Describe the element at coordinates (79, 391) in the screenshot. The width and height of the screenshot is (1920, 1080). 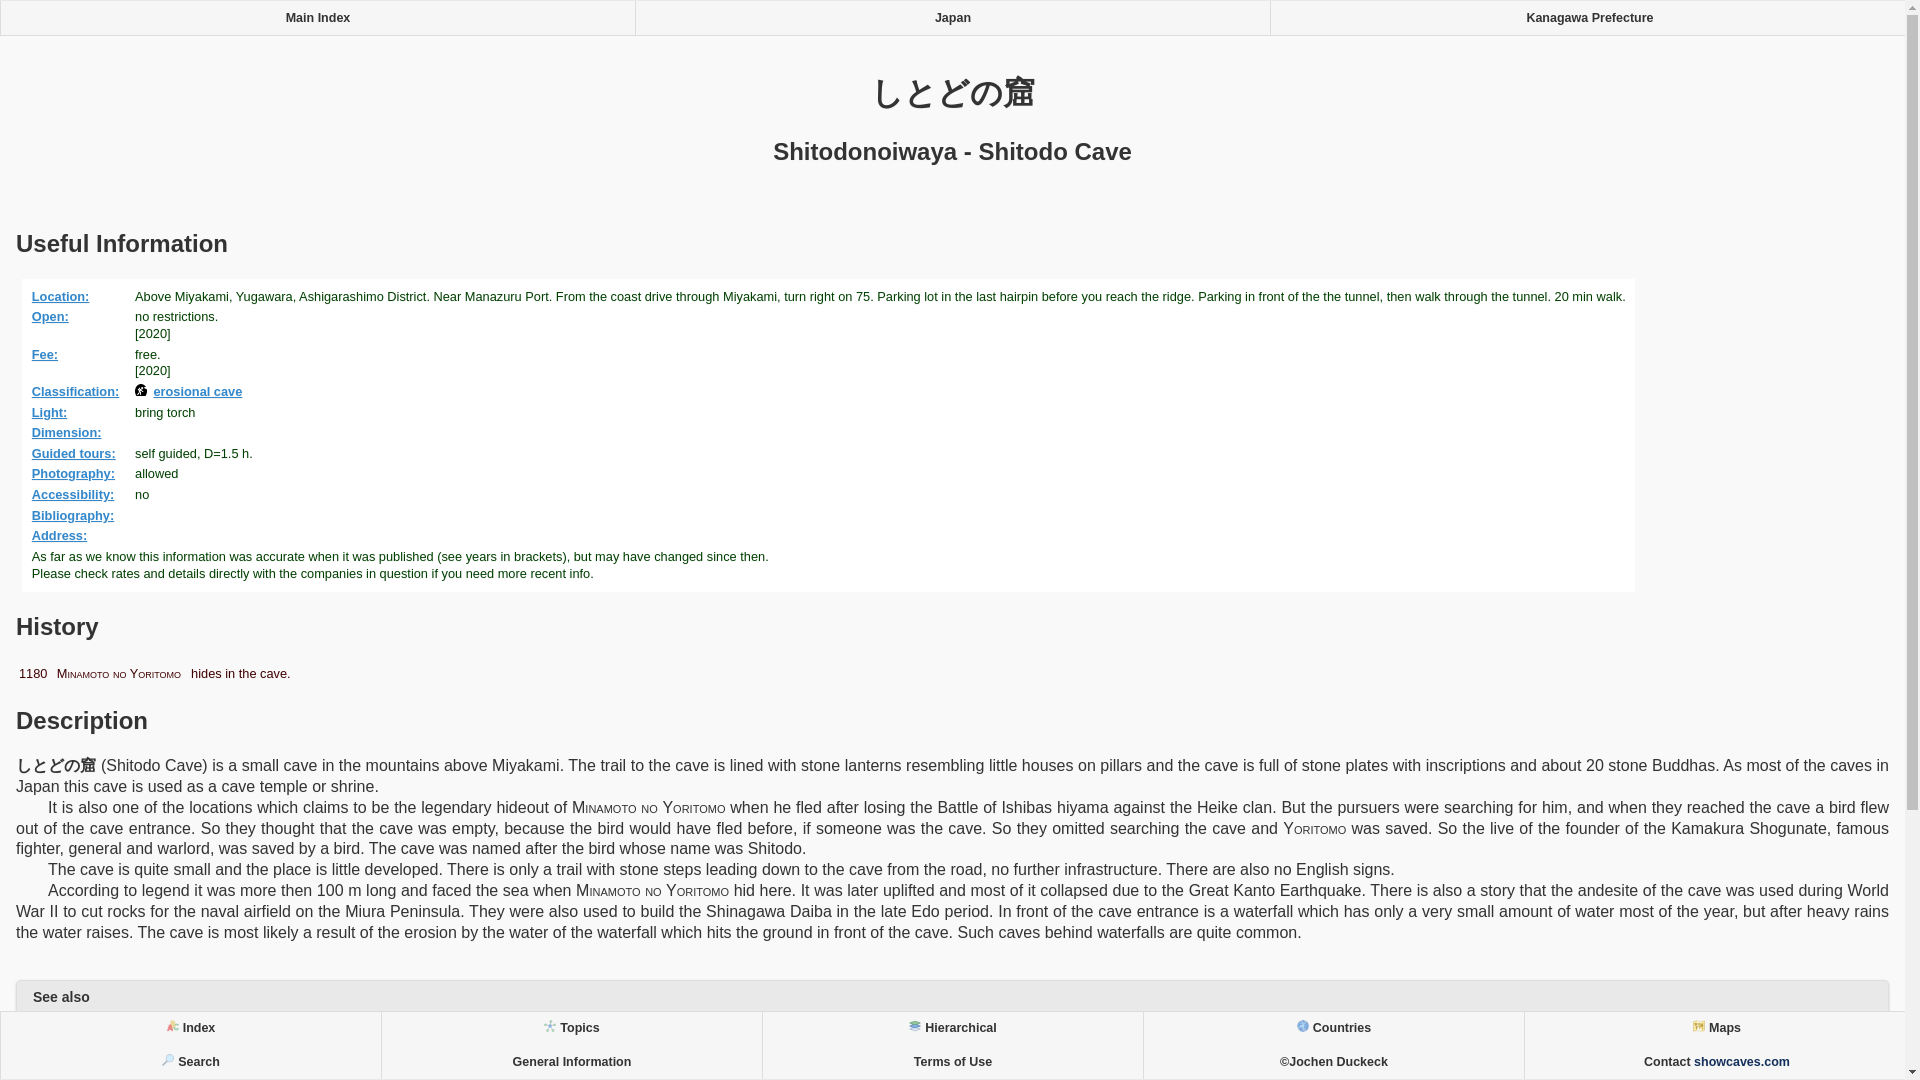
I see `Classification:` at that location.